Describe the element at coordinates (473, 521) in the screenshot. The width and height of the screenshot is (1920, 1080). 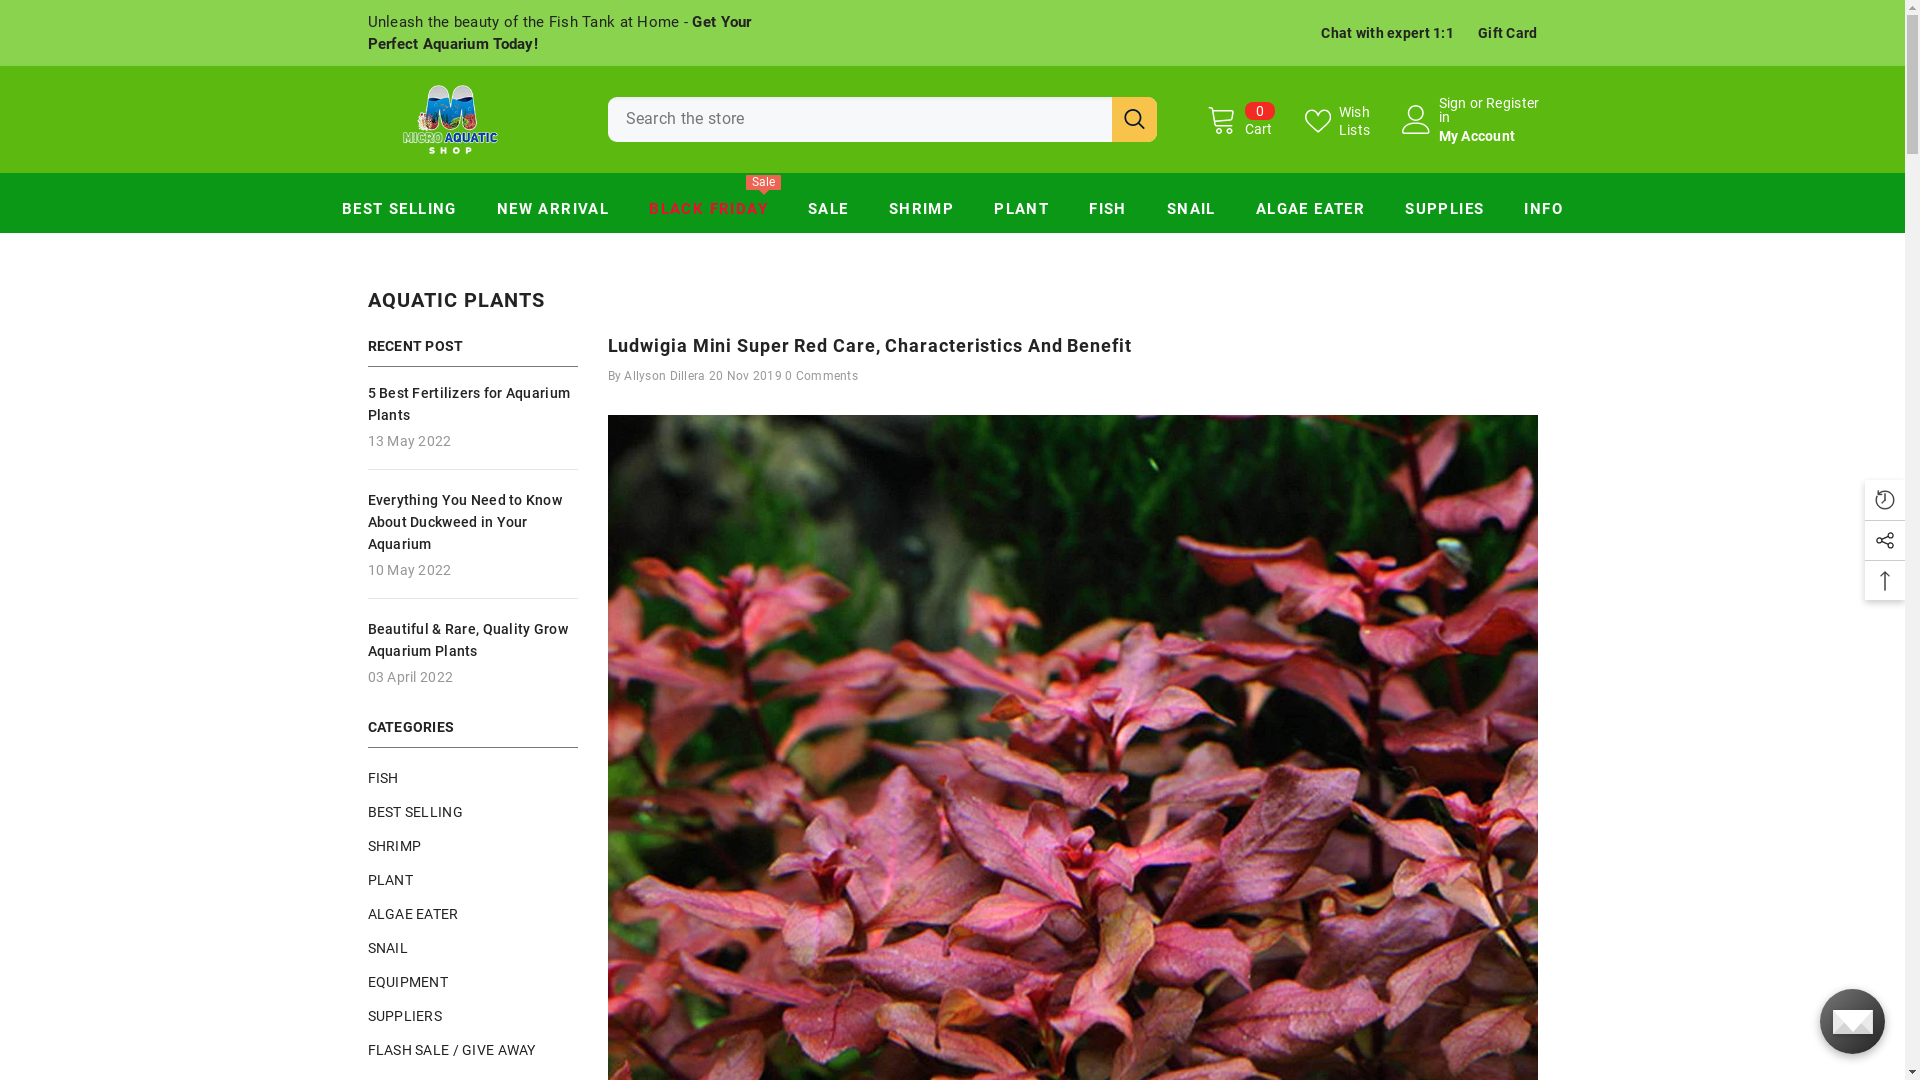
I see `Everything You Need to Know About Duckweed in Your Aquarium` at that location.